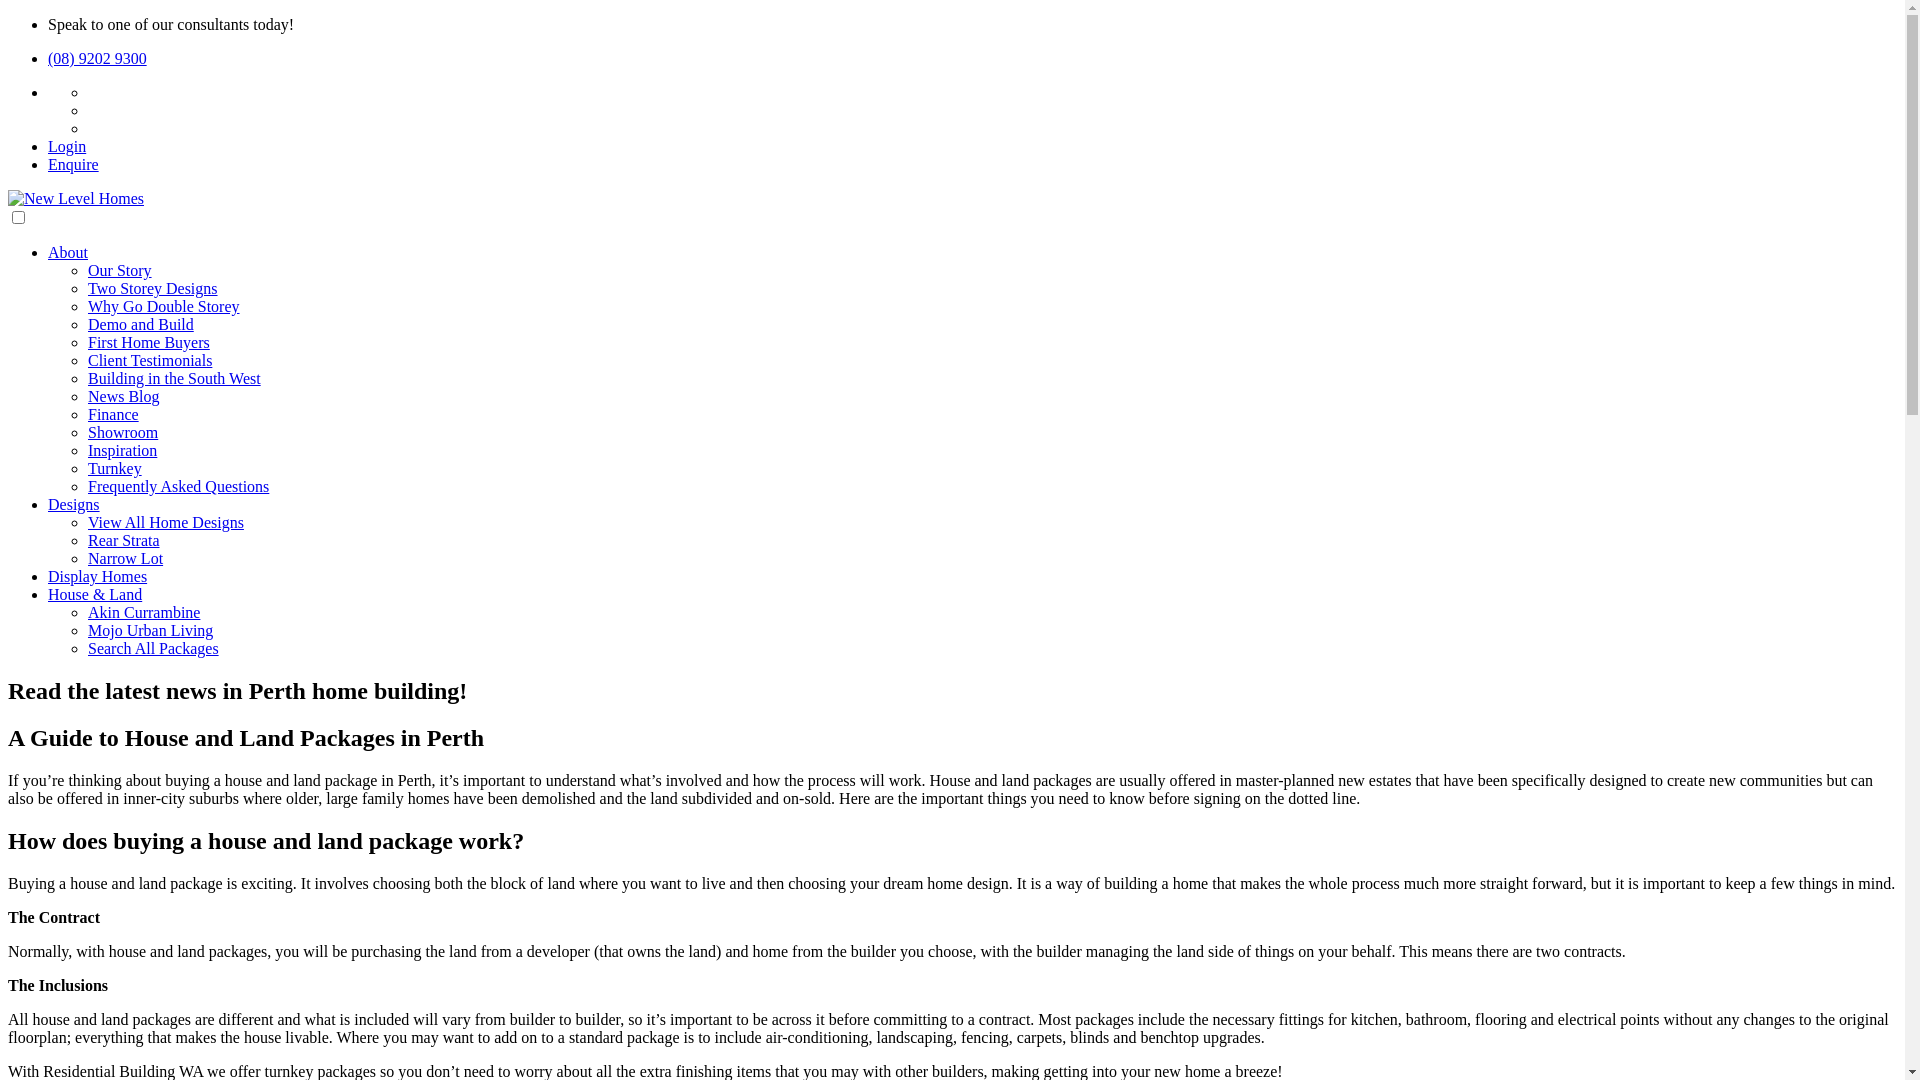 The image size is (1920, 1080). I want to click on (08) 9202 9300, so click(98, 58).